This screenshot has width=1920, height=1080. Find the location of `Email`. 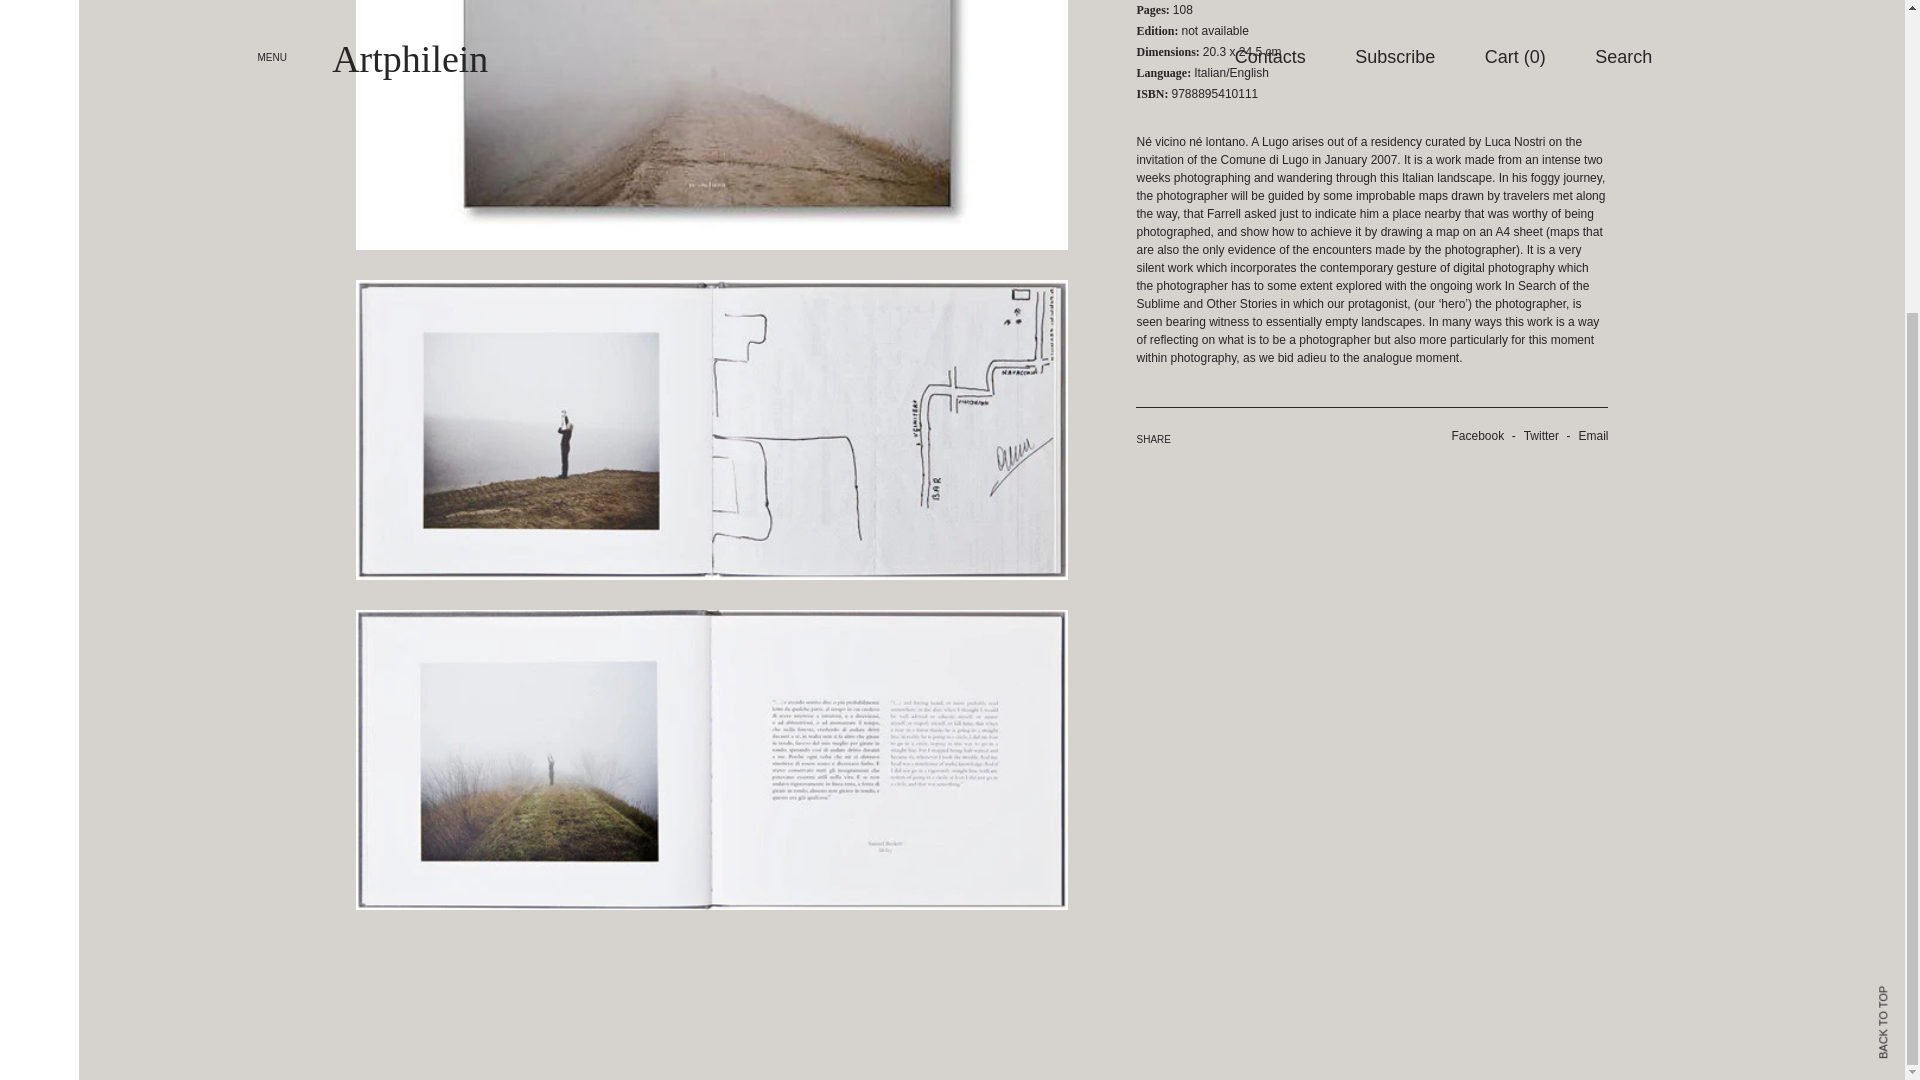

Email is located at coordinates (1585, 435).